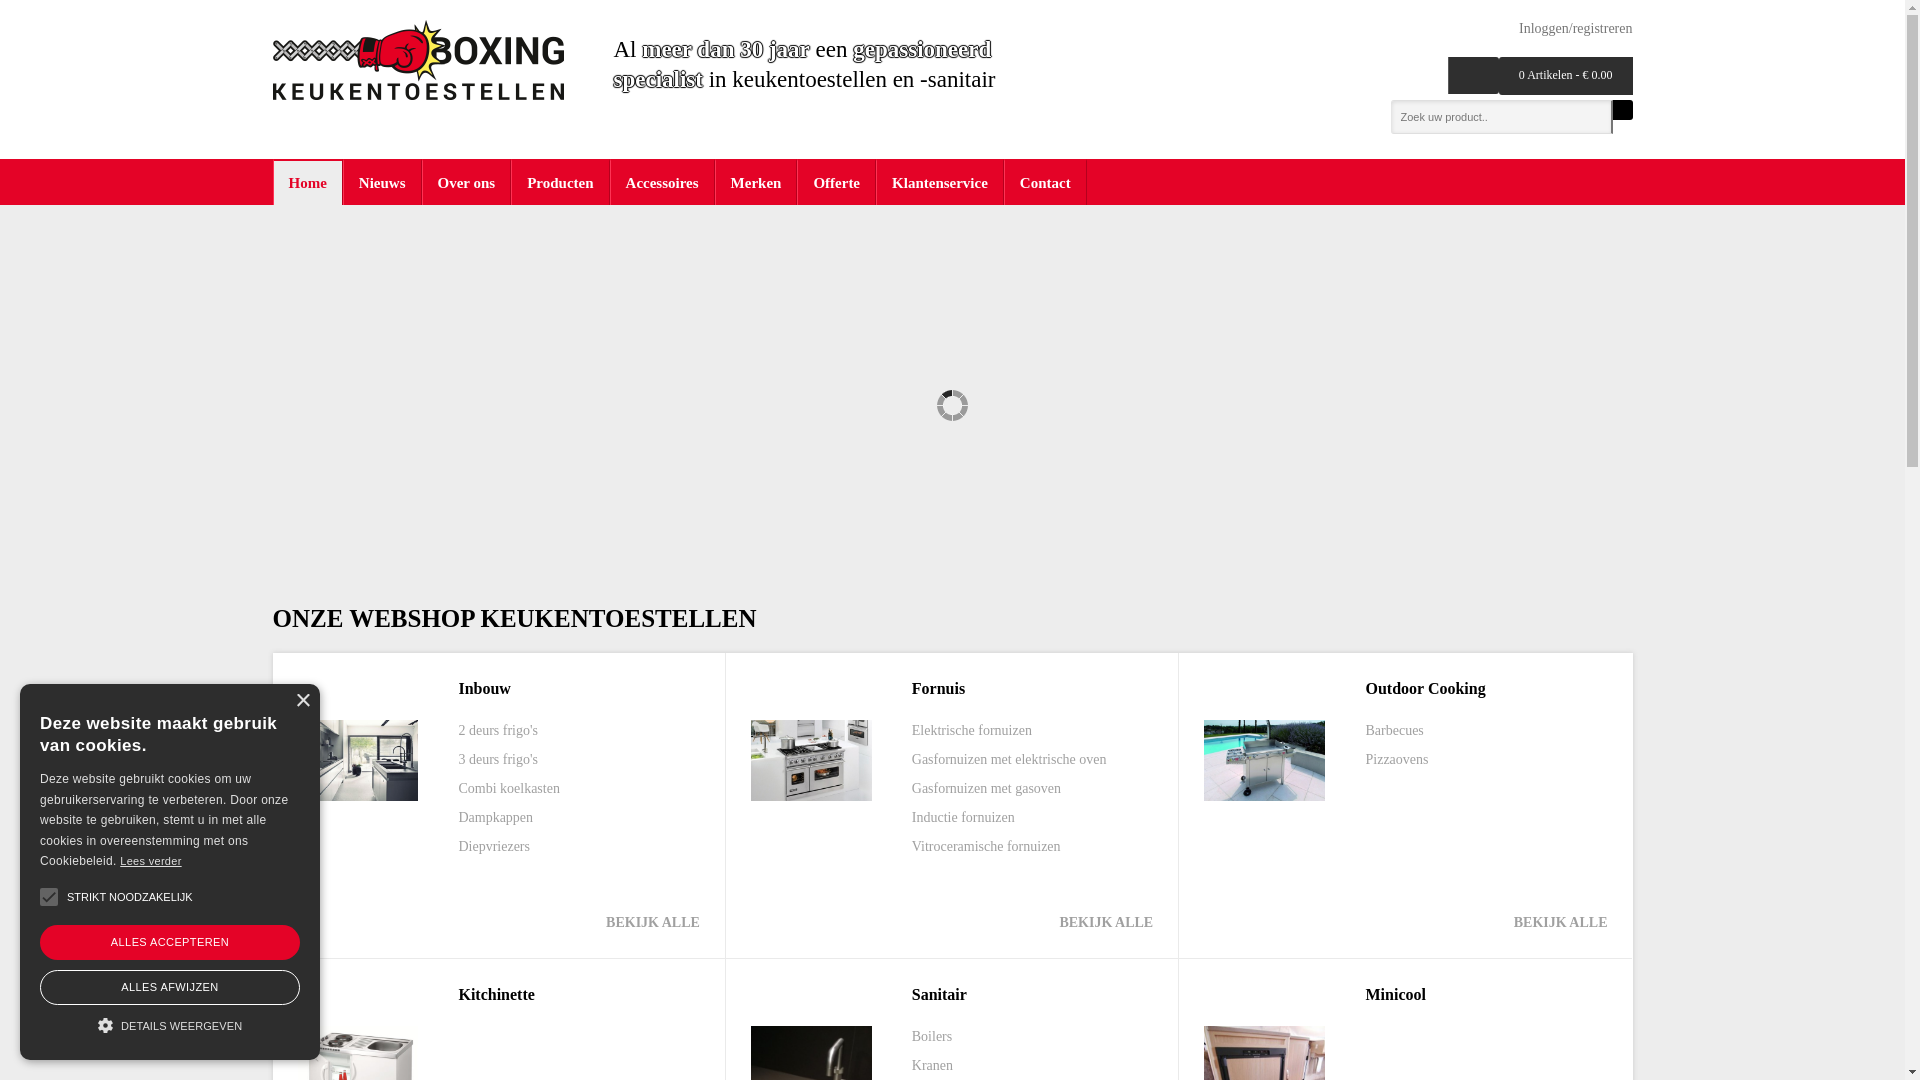  I want to click on Boilers, so click(932, 1036).